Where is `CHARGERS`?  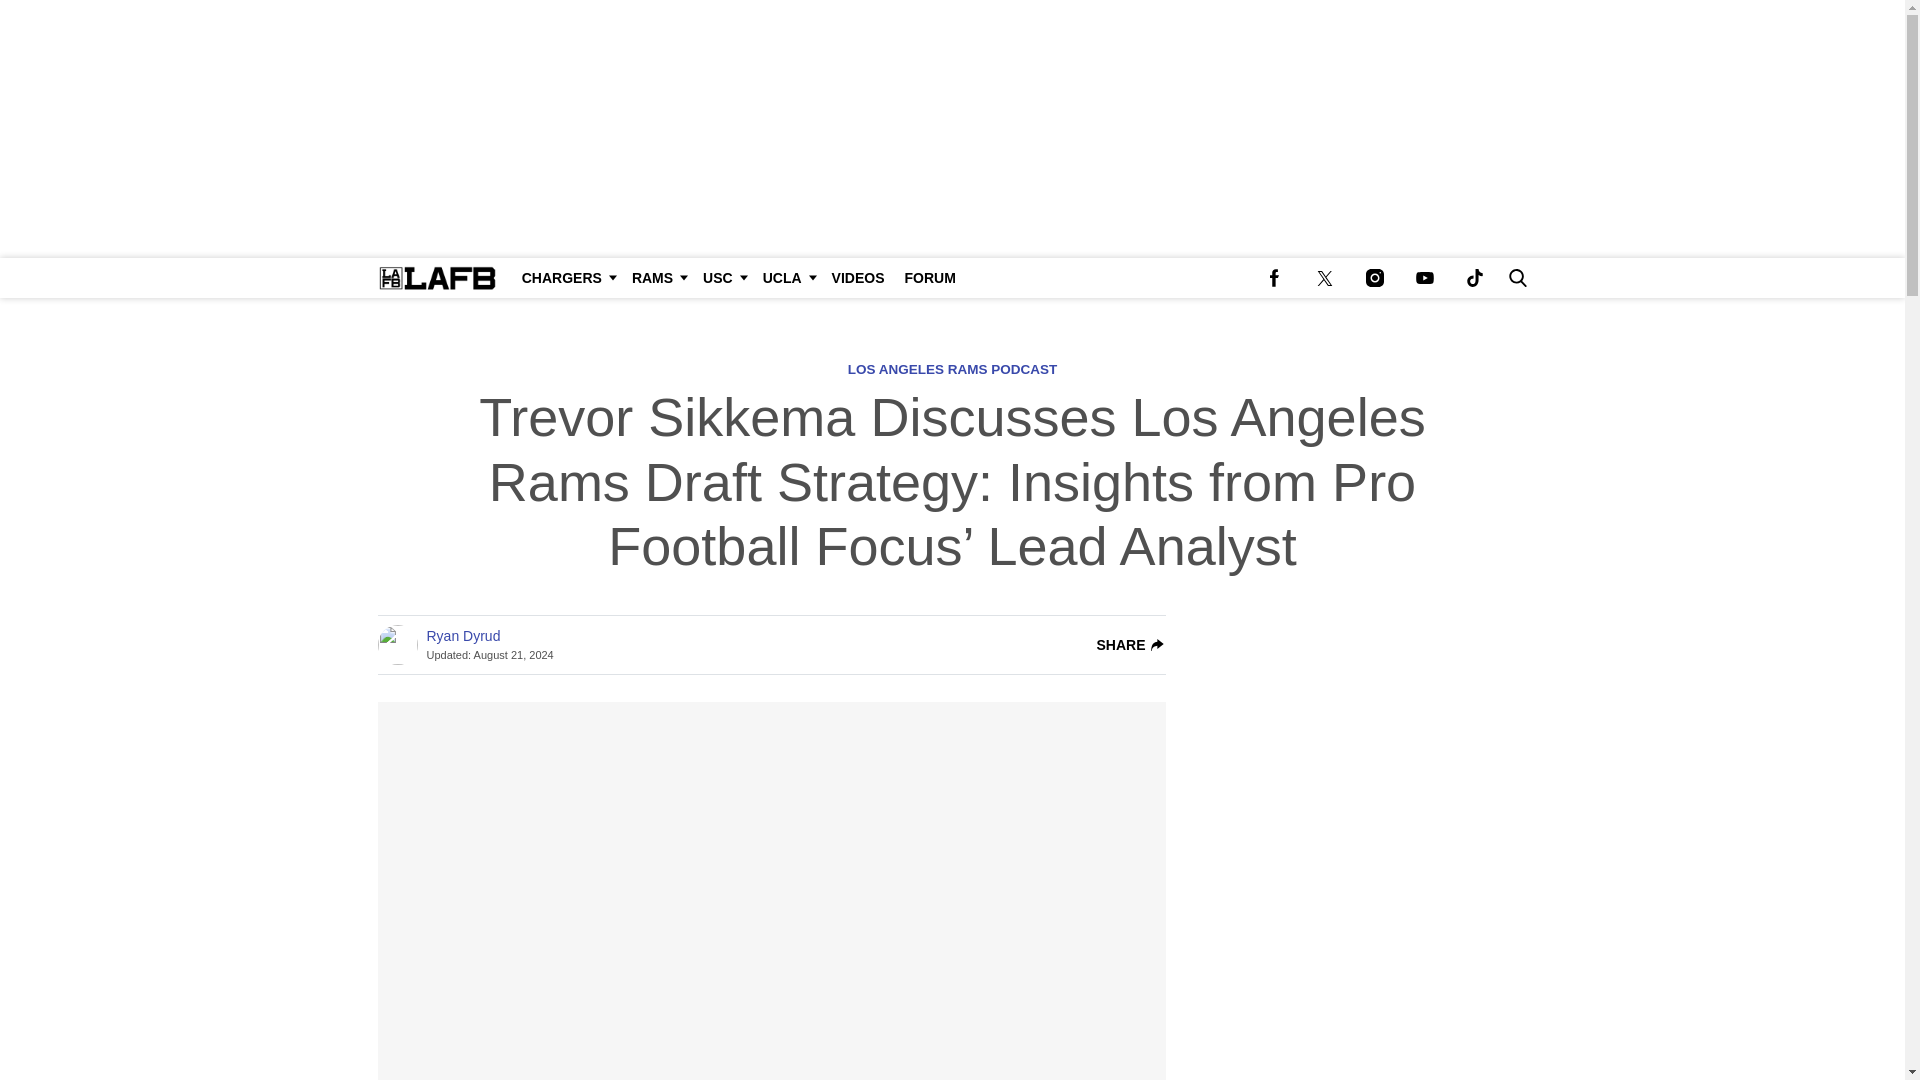
CHARGERS is located at coordinates (567, 278).